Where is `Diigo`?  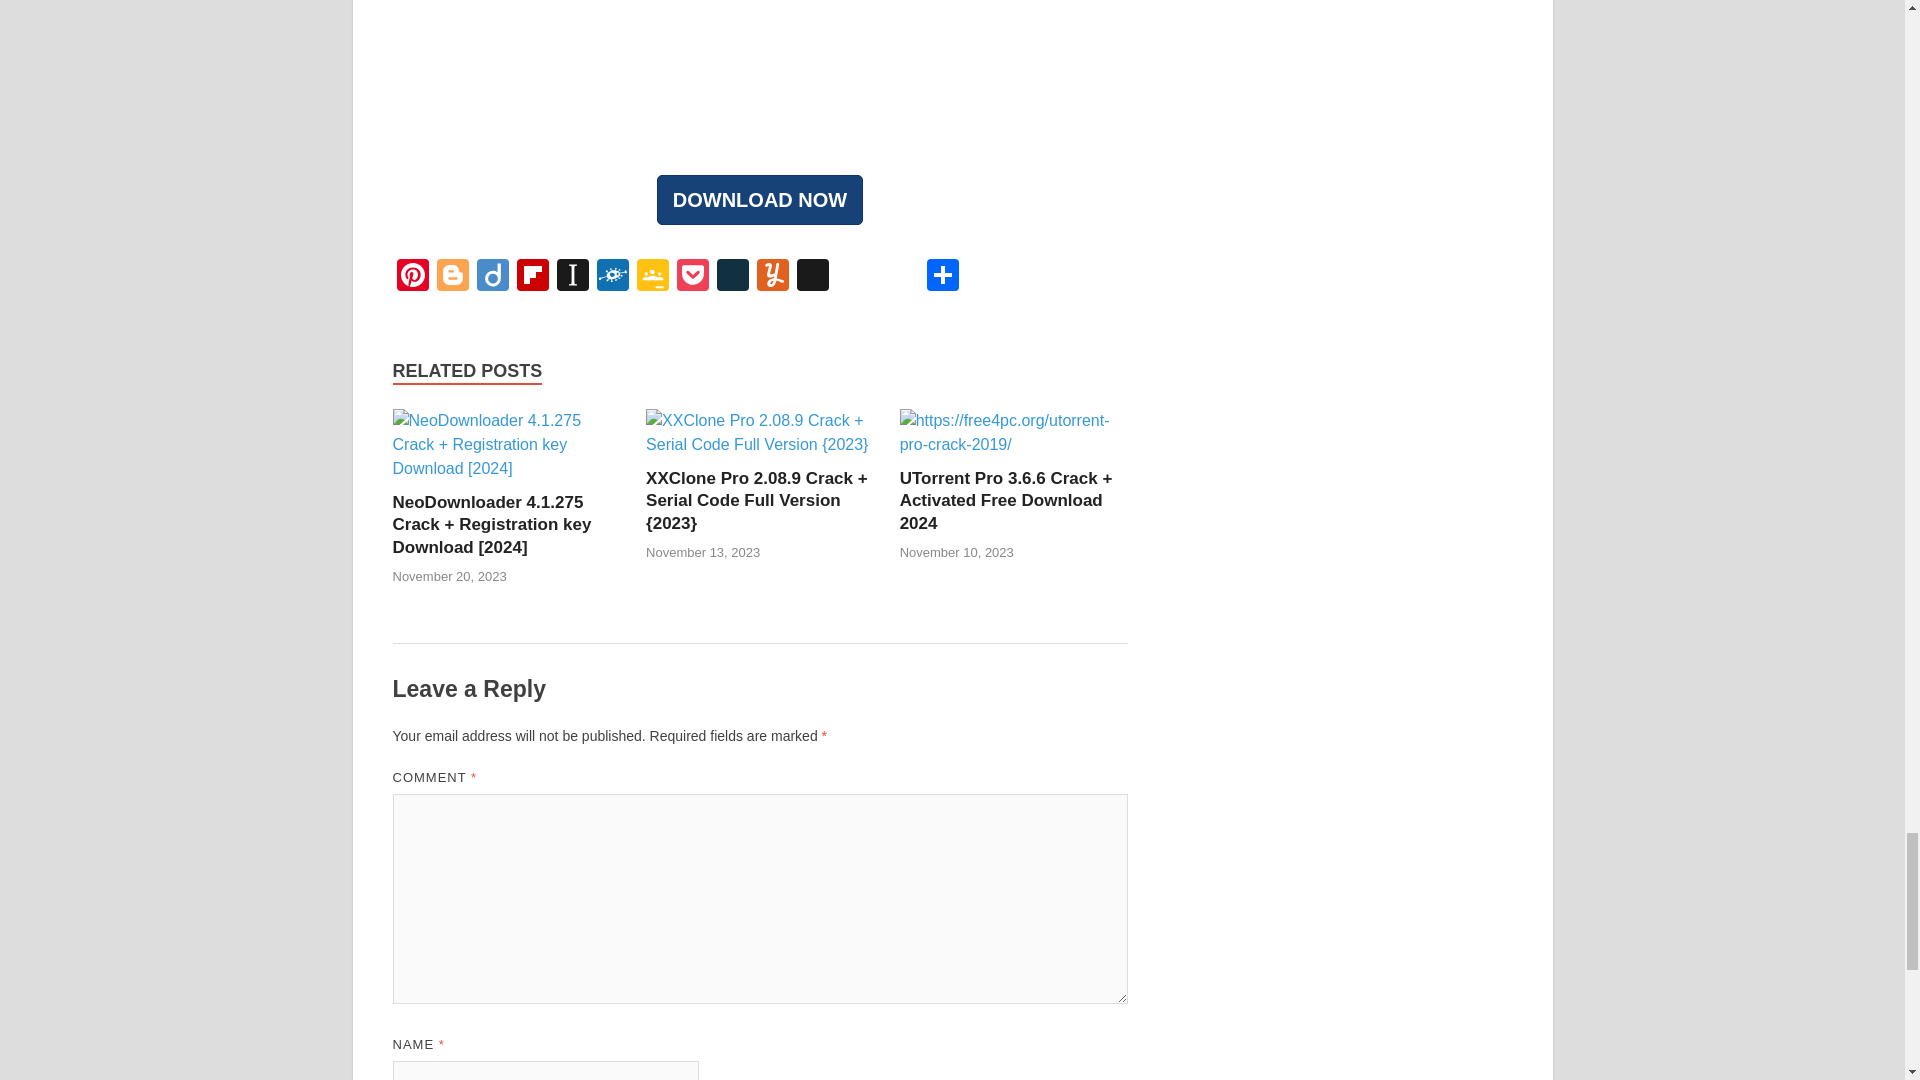
Diigo is located at coordinates (492, 277).